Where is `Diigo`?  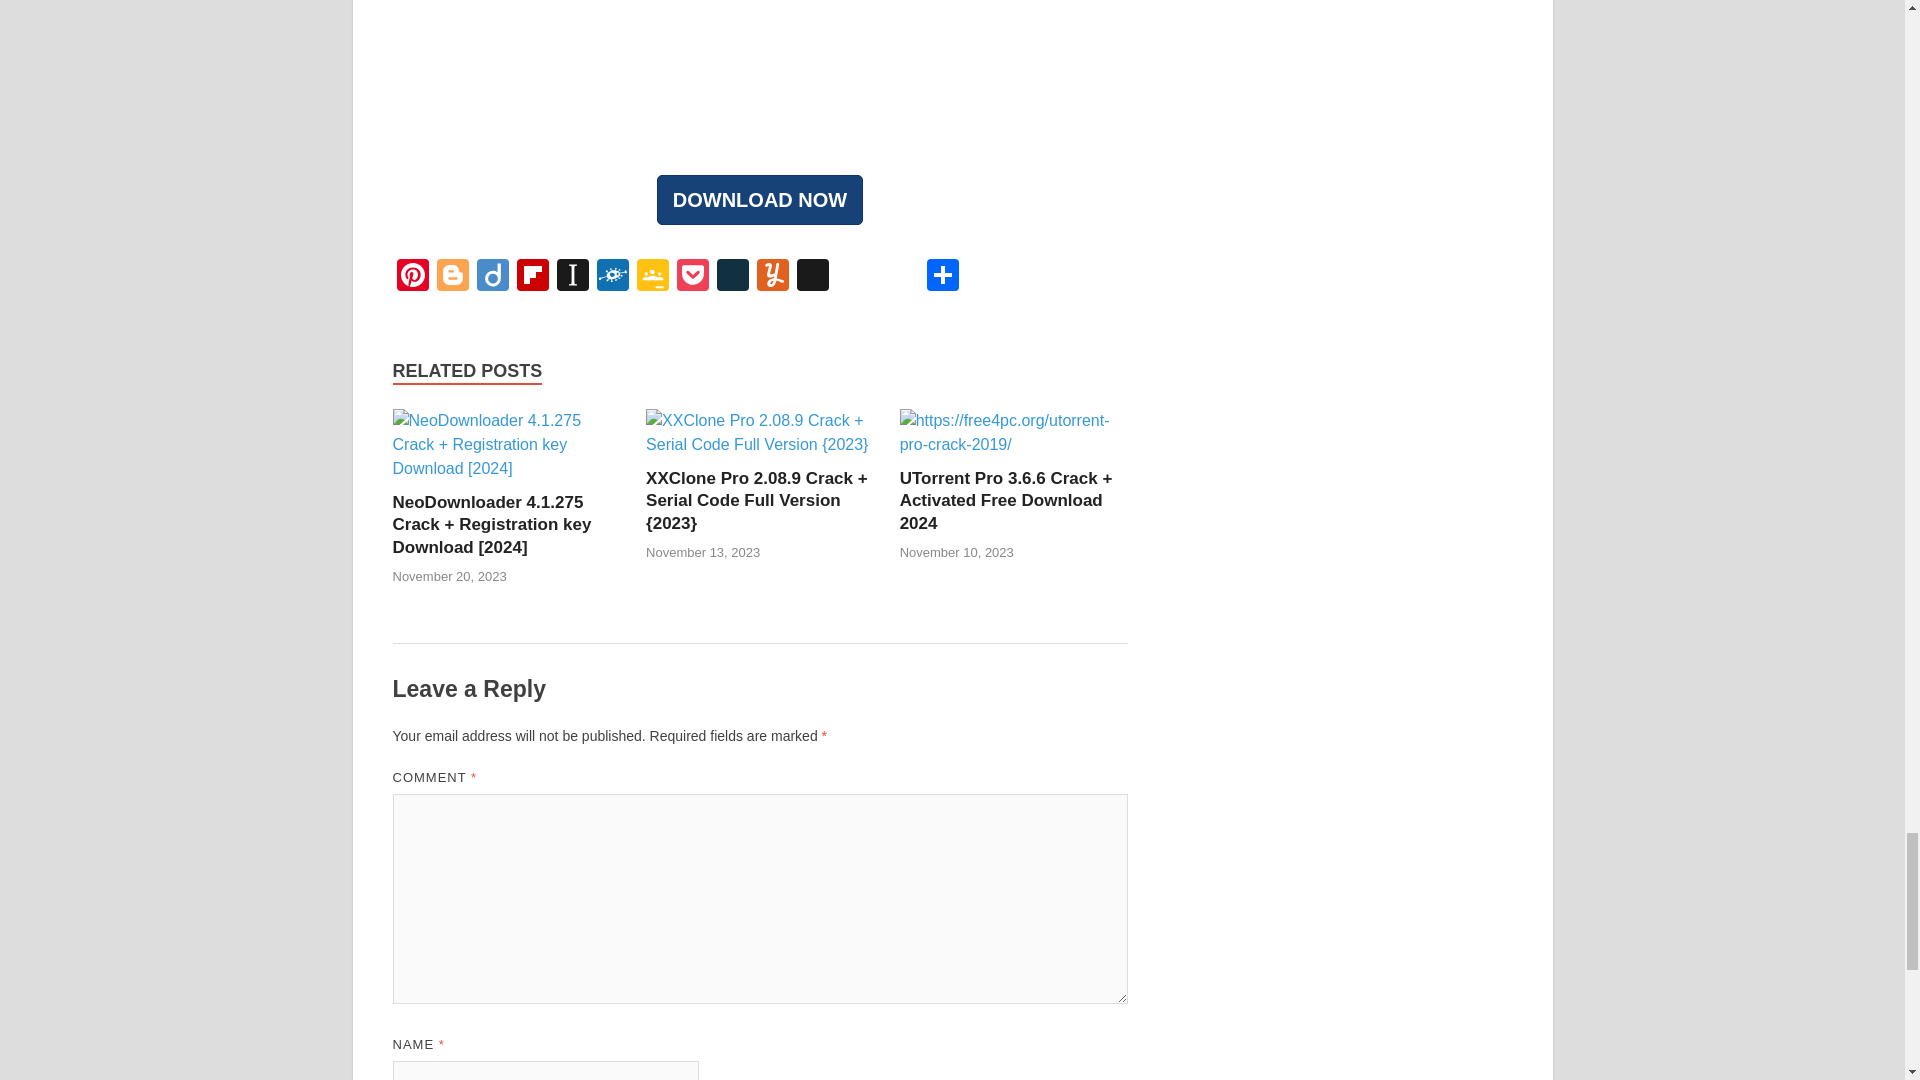
Diigo is located at coordinates (492, 277).